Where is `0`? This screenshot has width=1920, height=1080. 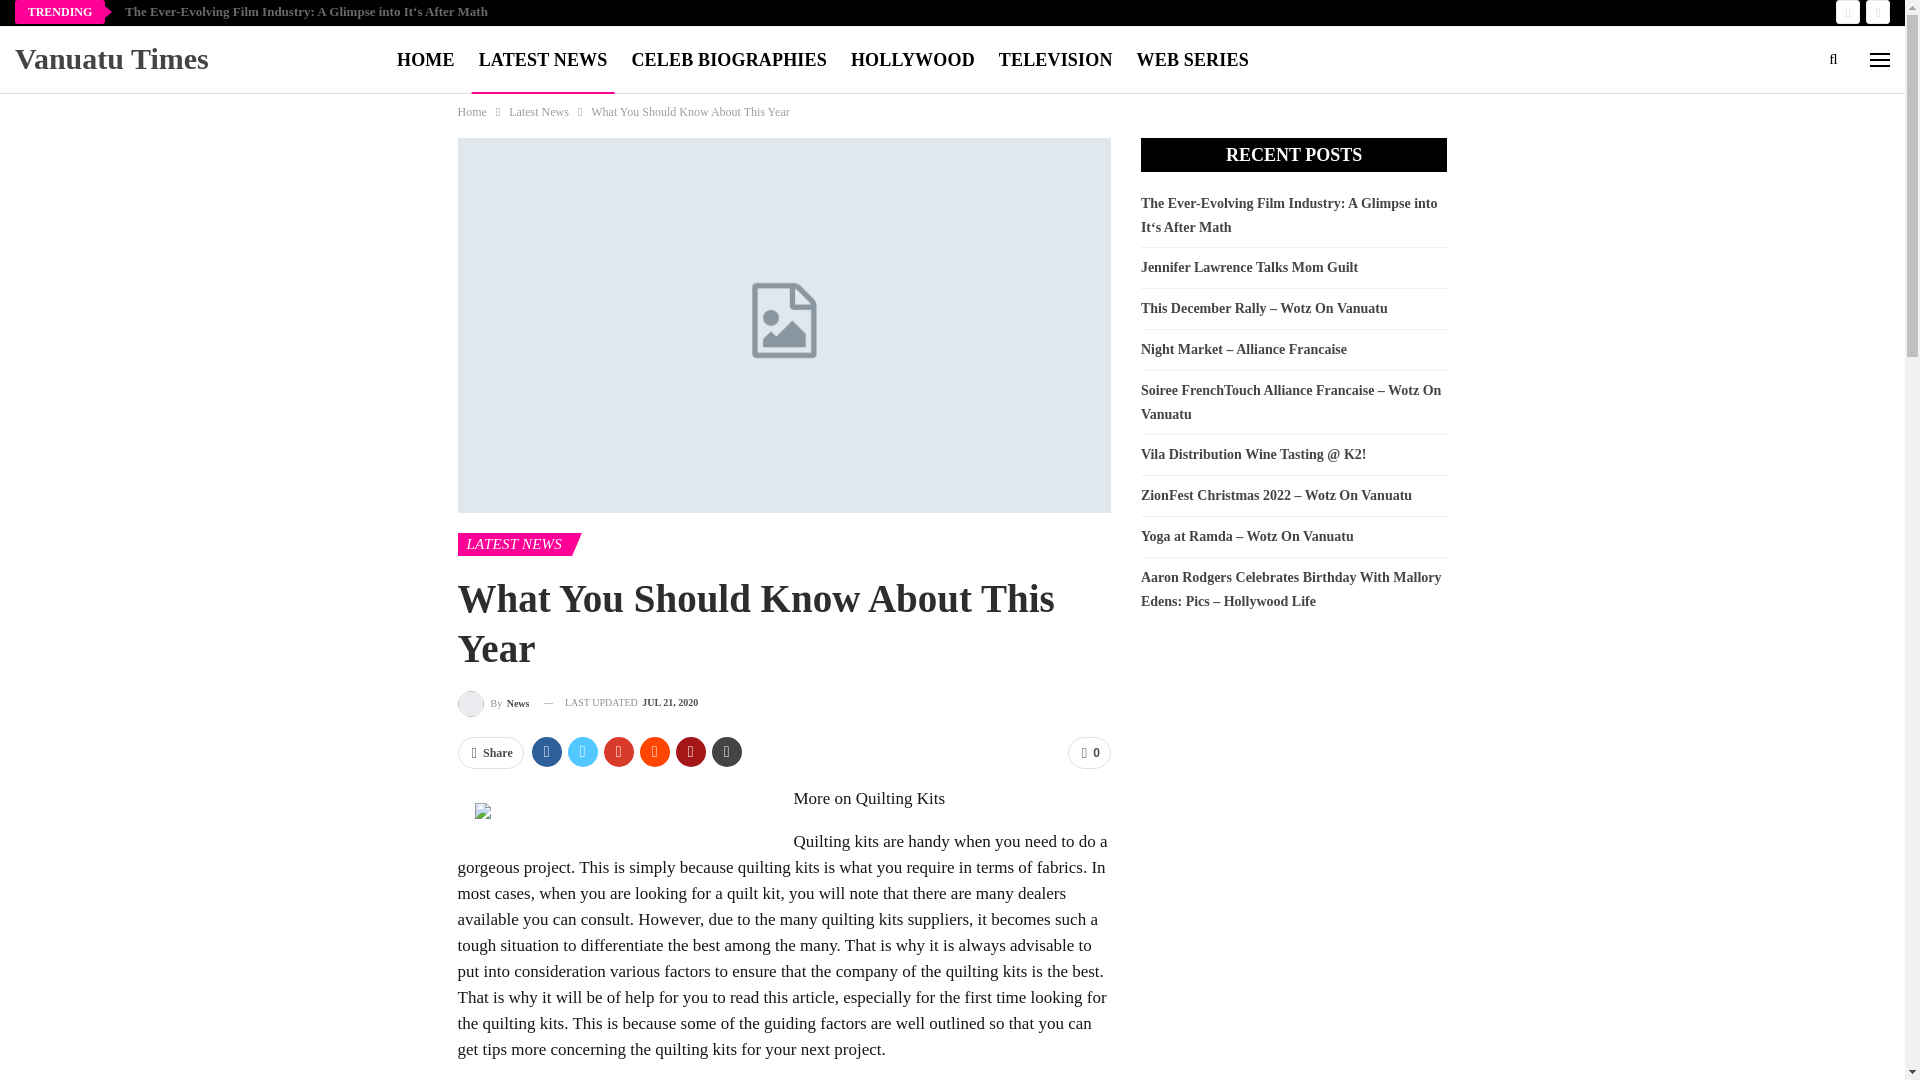
0 is located at coordinates (1089, 752).